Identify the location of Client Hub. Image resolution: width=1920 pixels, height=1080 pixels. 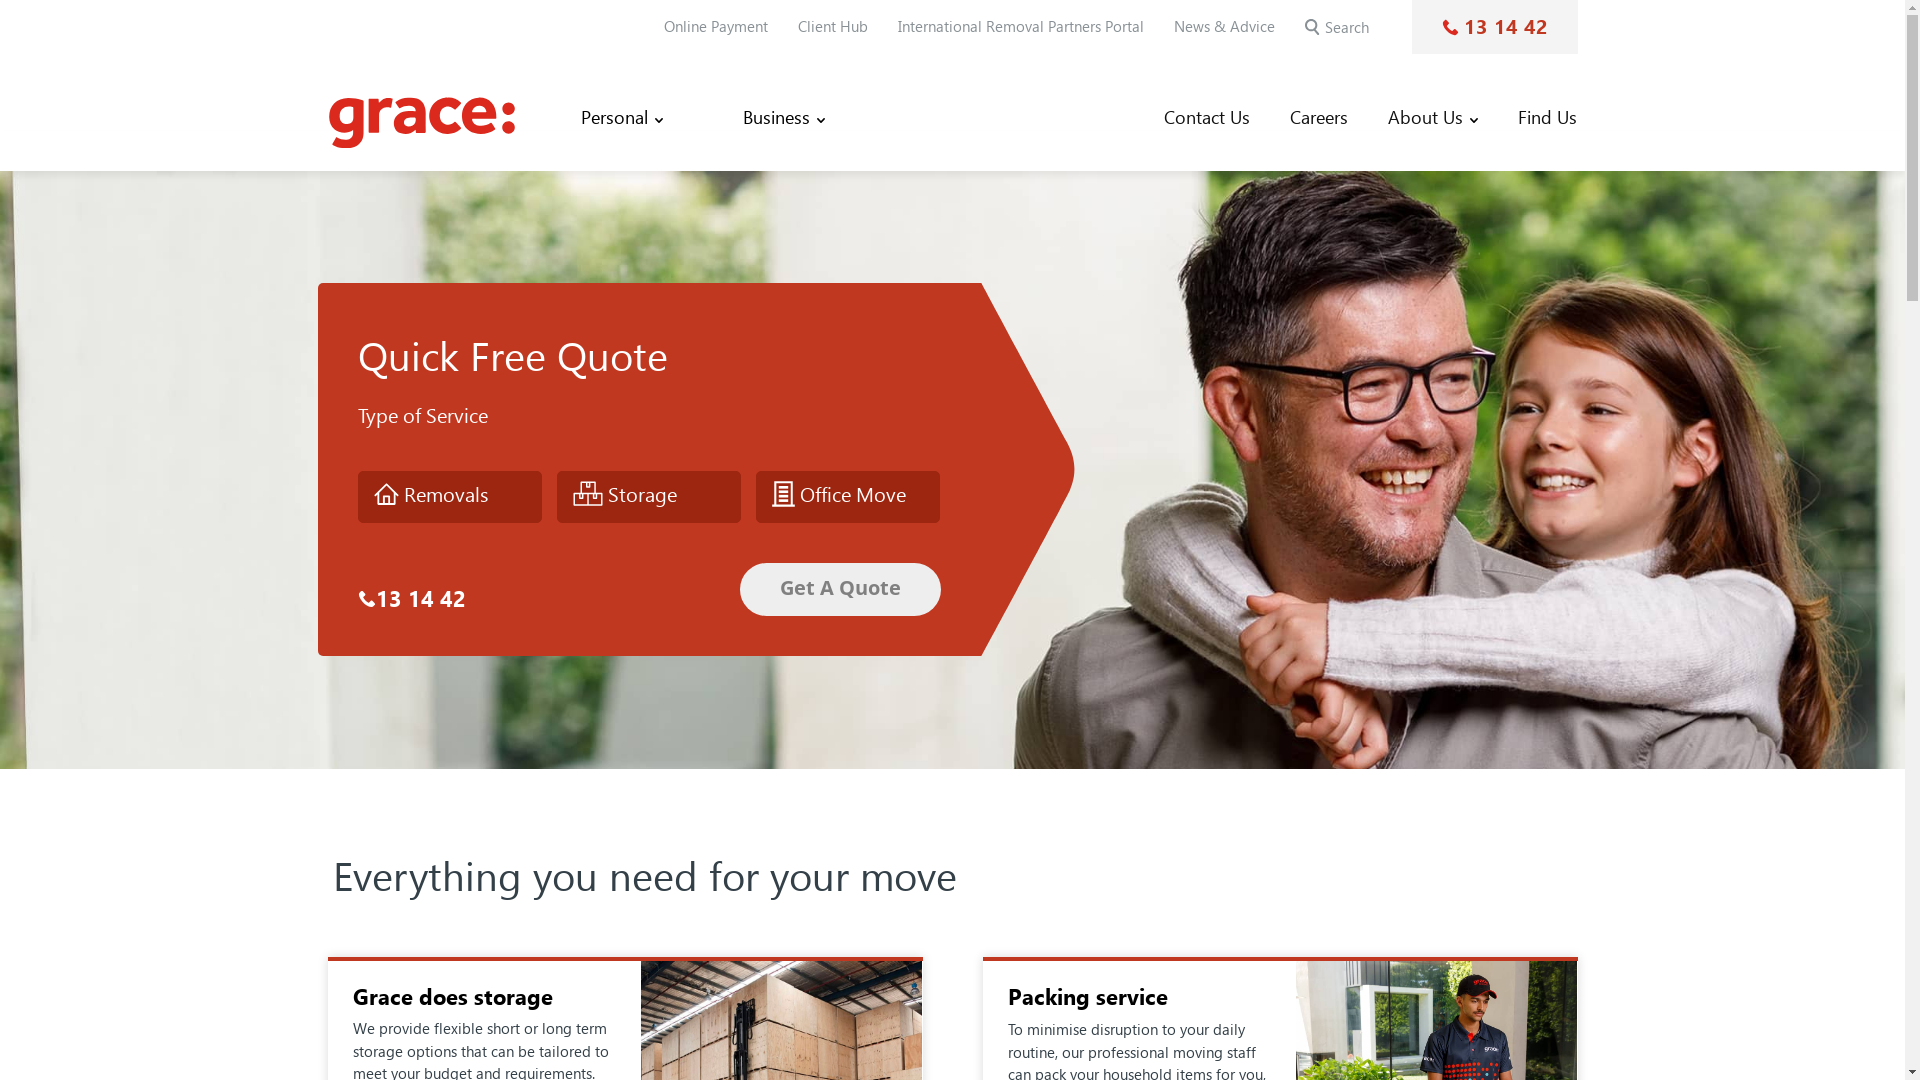
(833, 26).